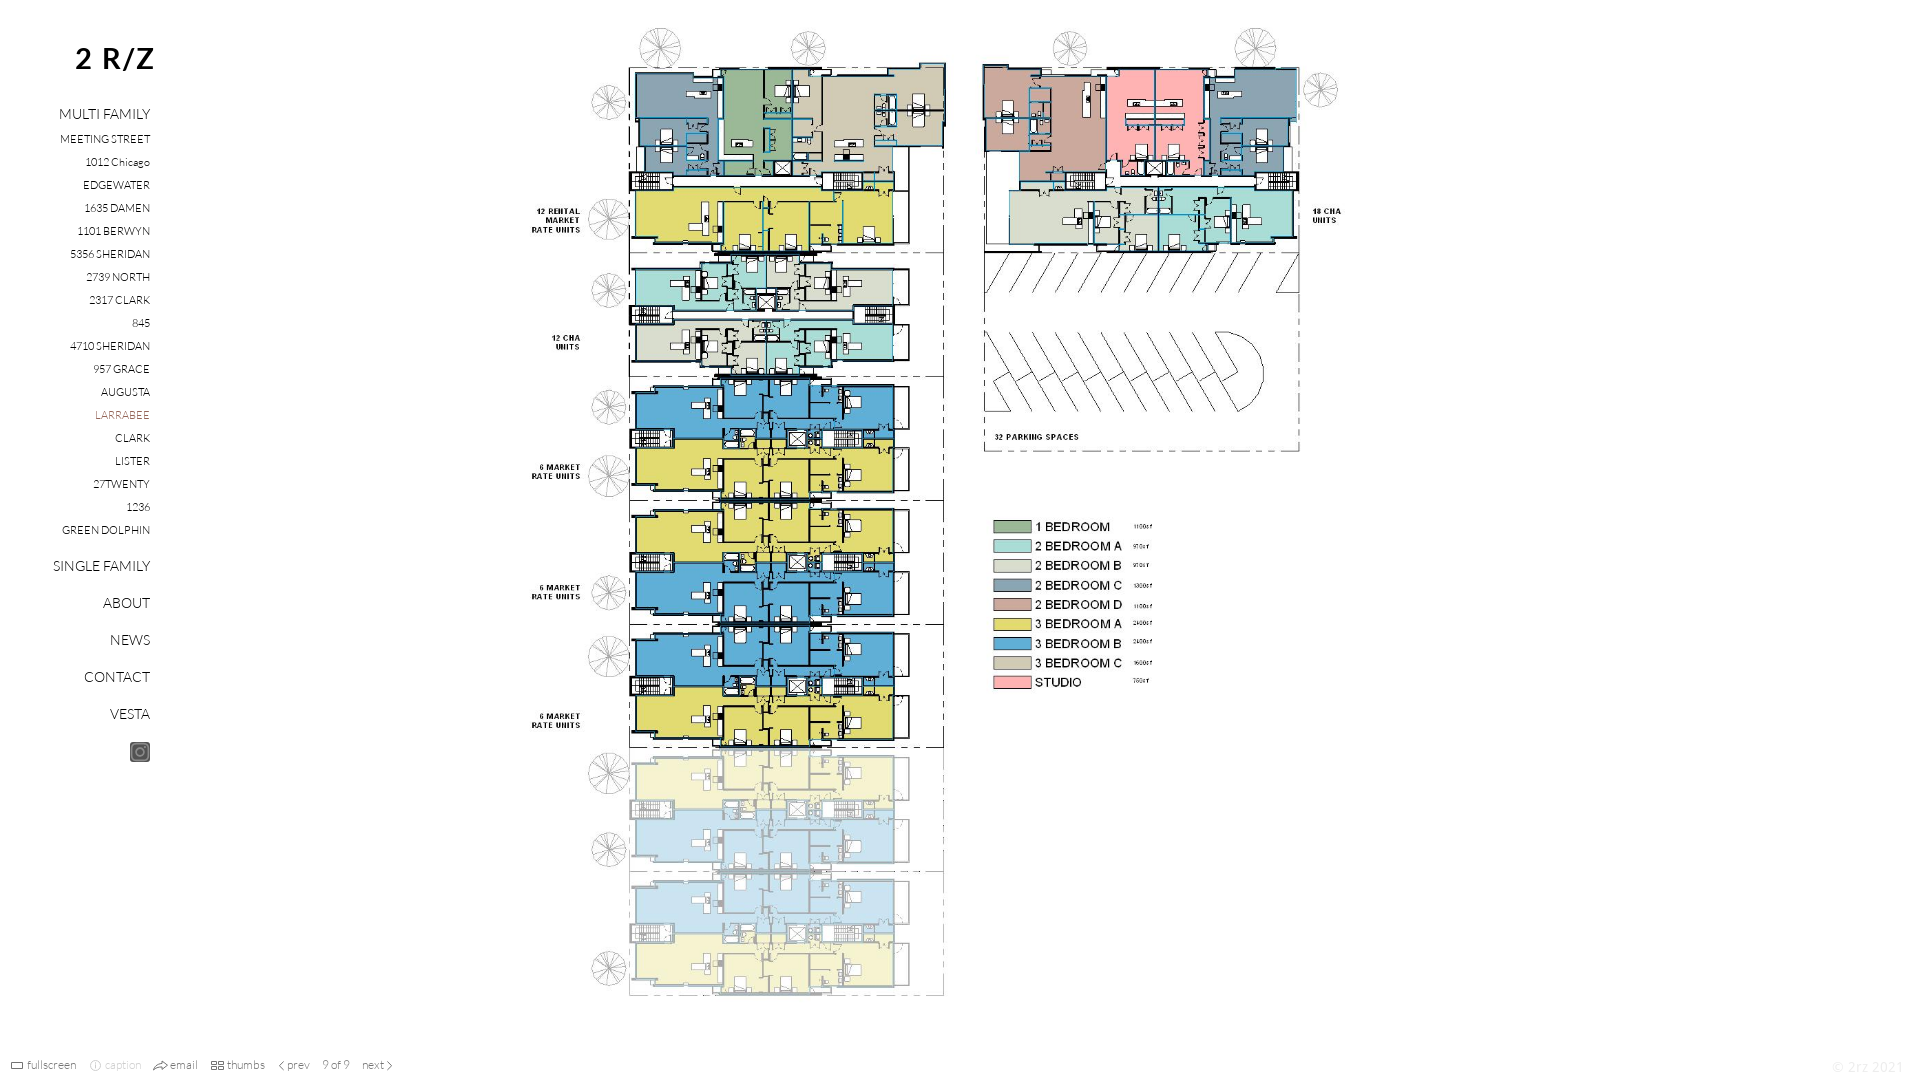 The width and height of the screenshot is (1920, 1080). Describe the element at coordinates (141, 323) in the screenshot. I see `845` at that location.